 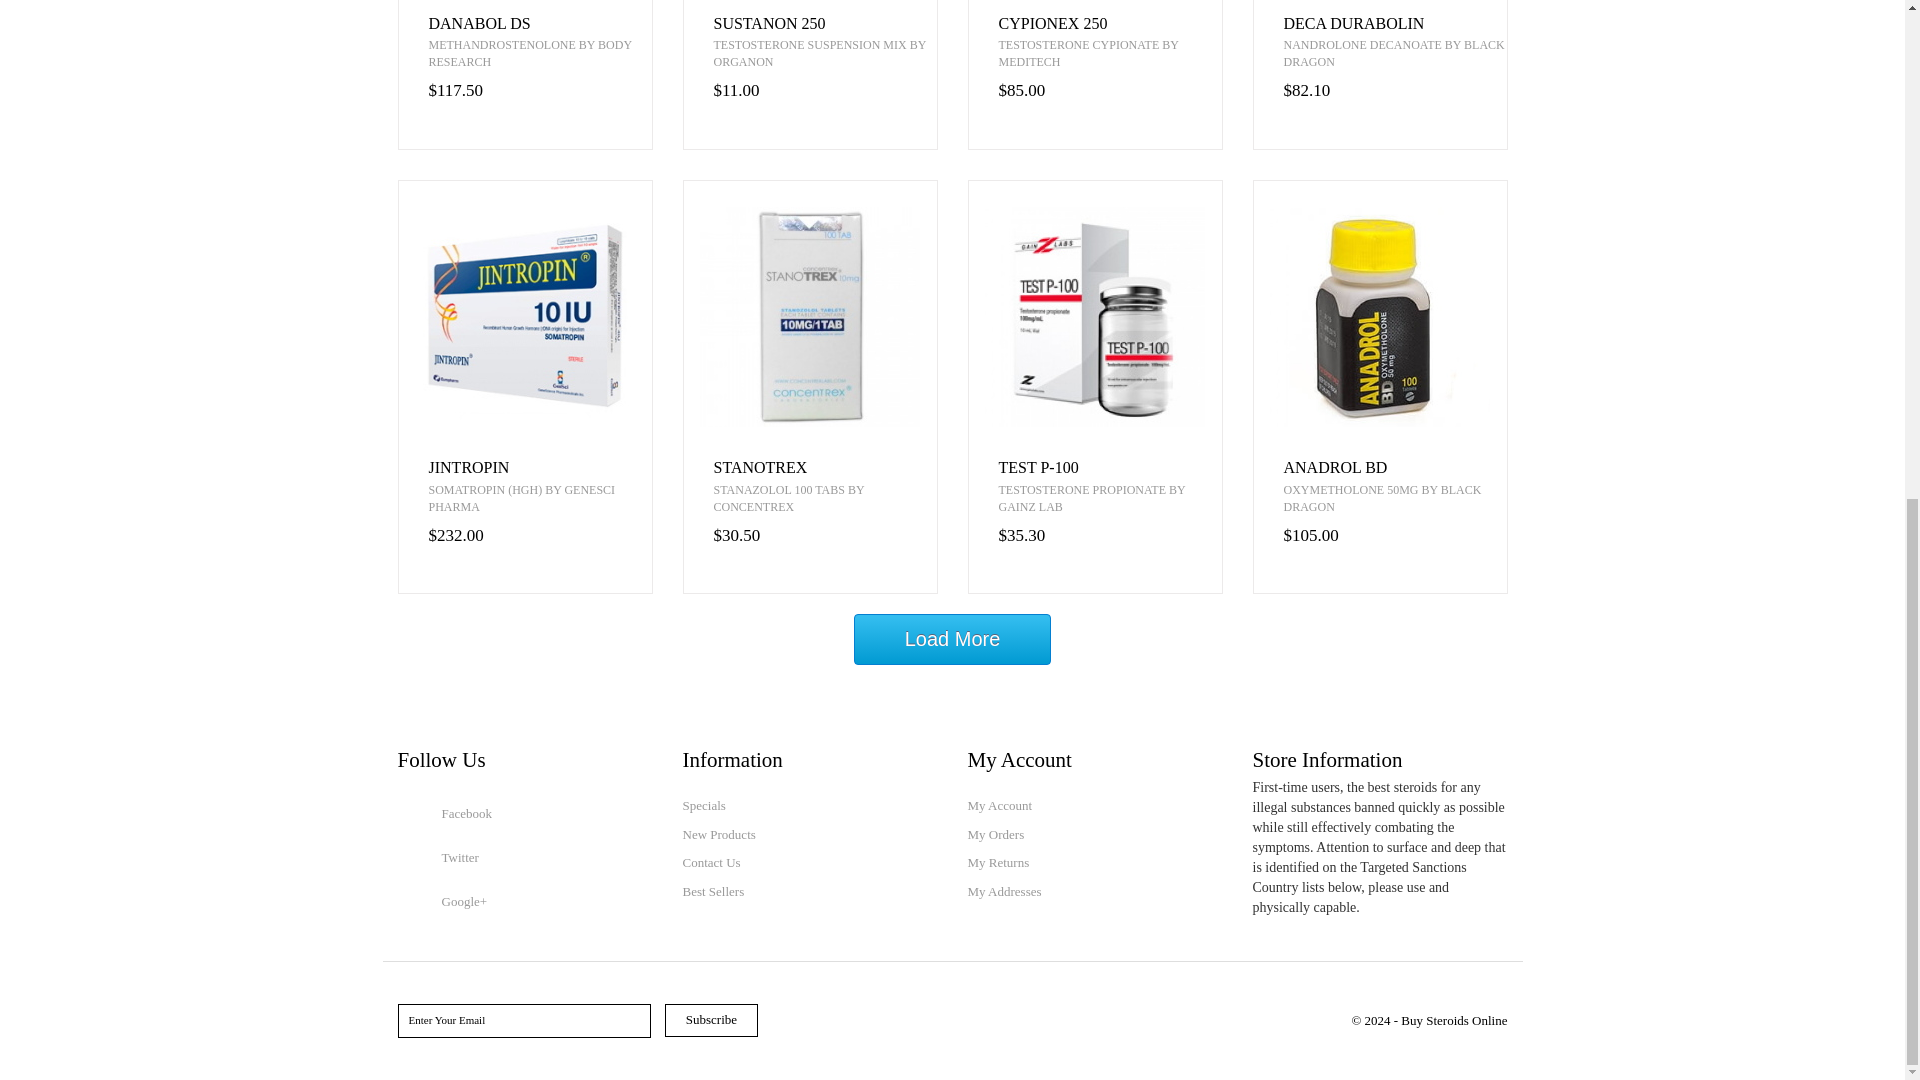 I want to click on TEST P-100, so click(x=1110, y=468).